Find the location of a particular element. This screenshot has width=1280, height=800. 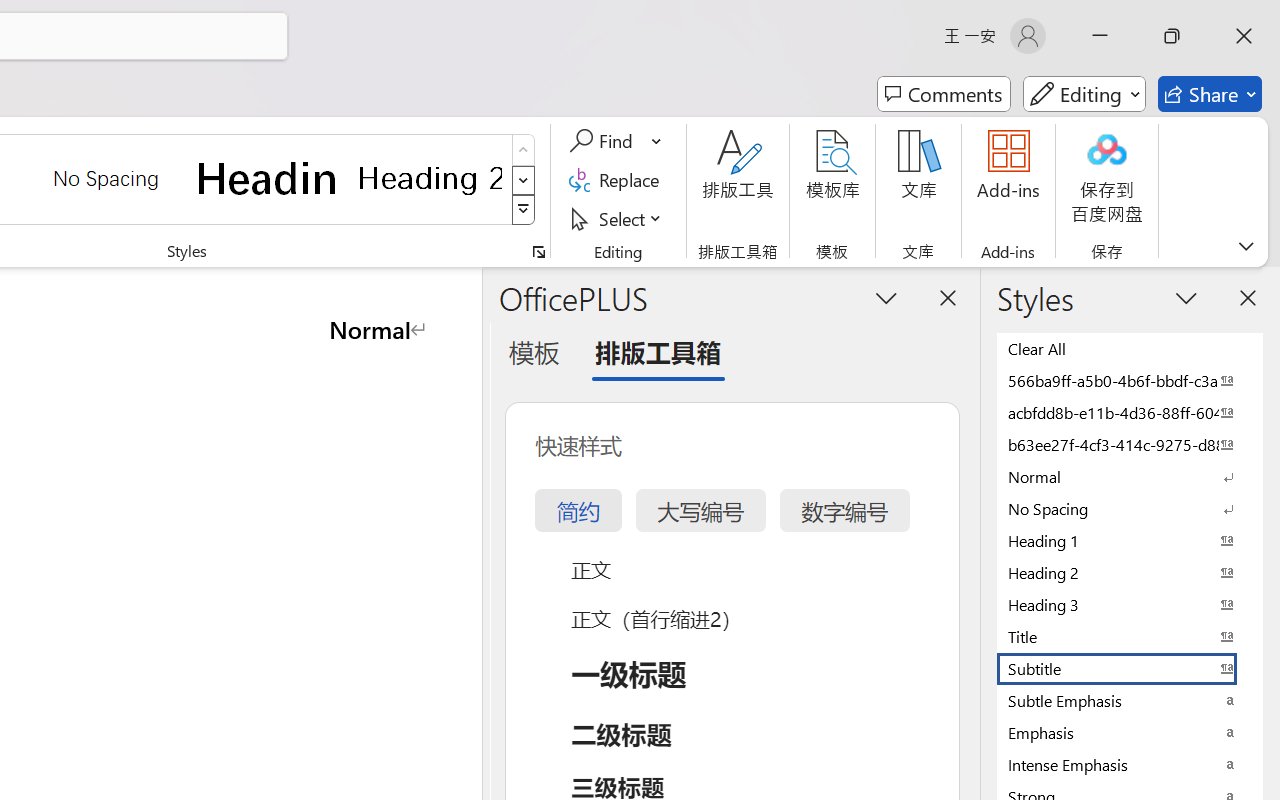

Clear All is located at coordinates (1130, 348).